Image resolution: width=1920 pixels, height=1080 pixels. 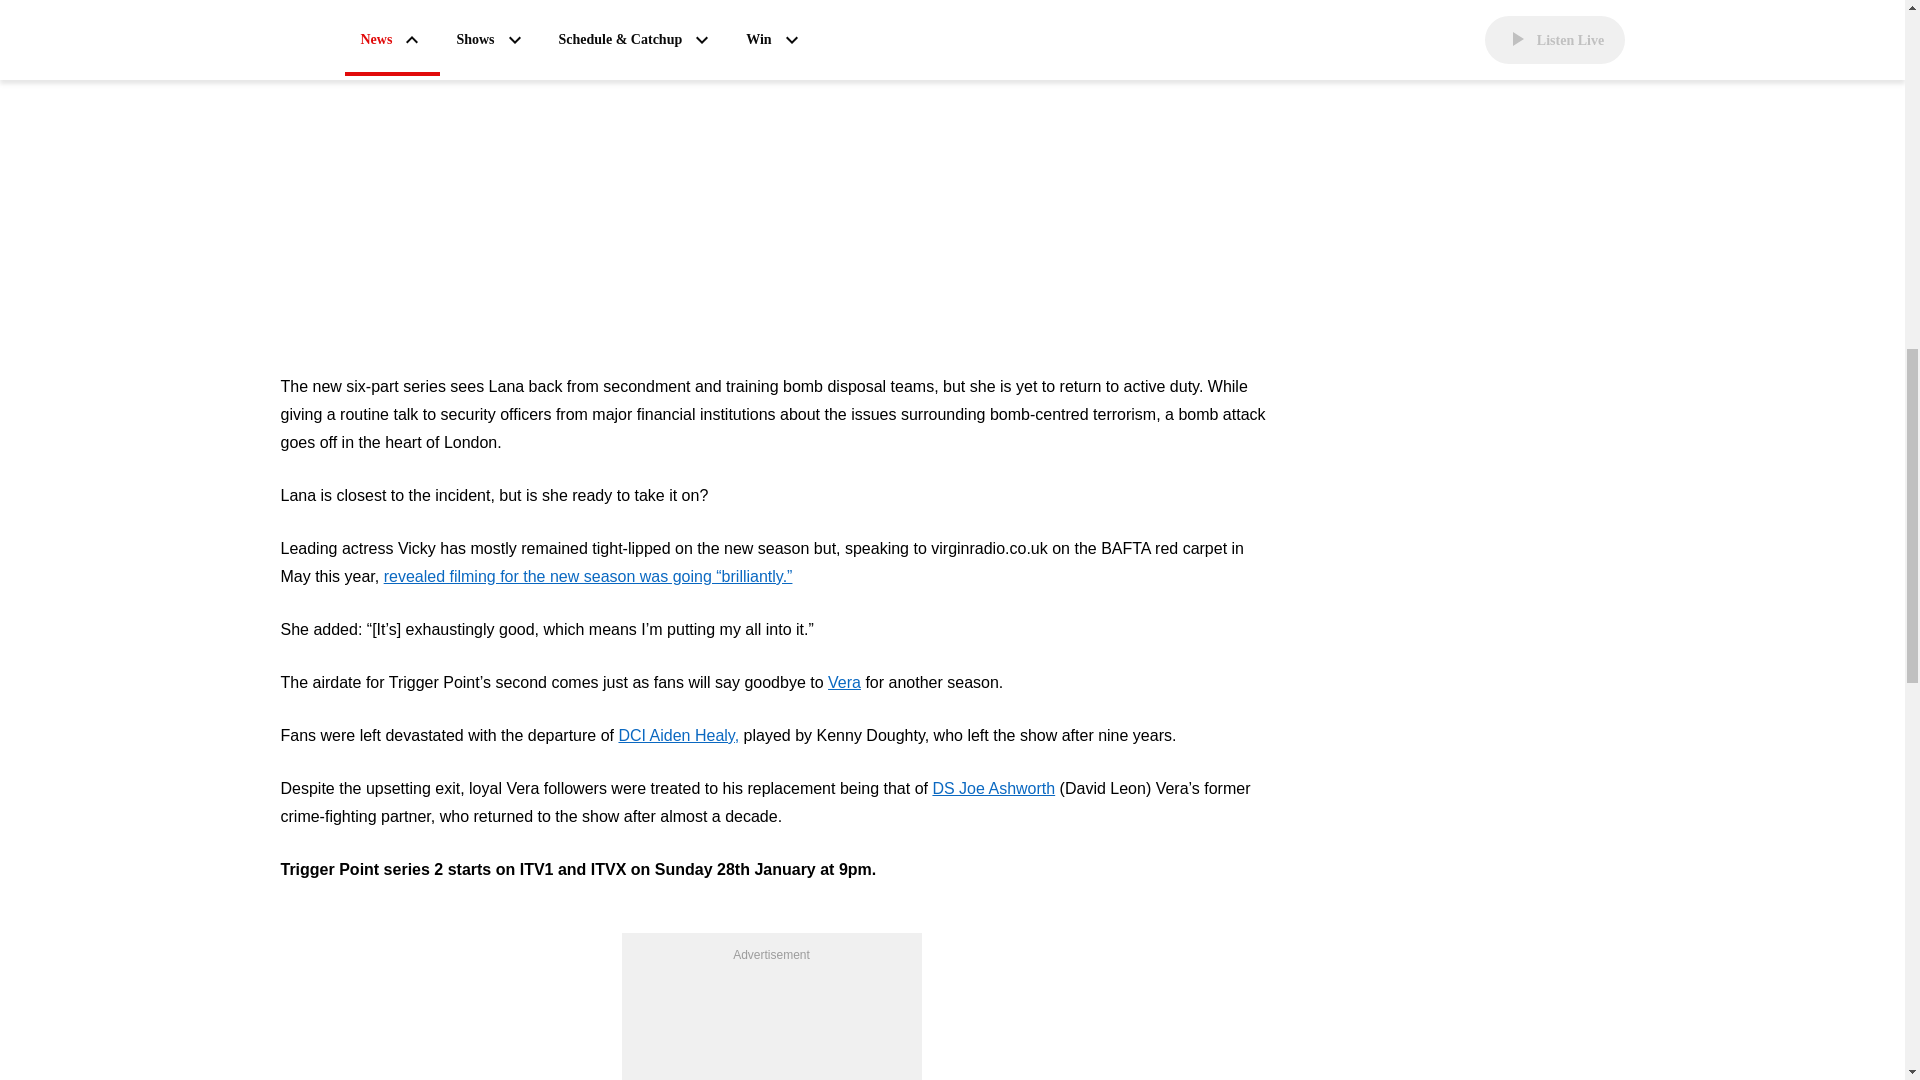 I want to click on Vera, so click(x=844, y=682).